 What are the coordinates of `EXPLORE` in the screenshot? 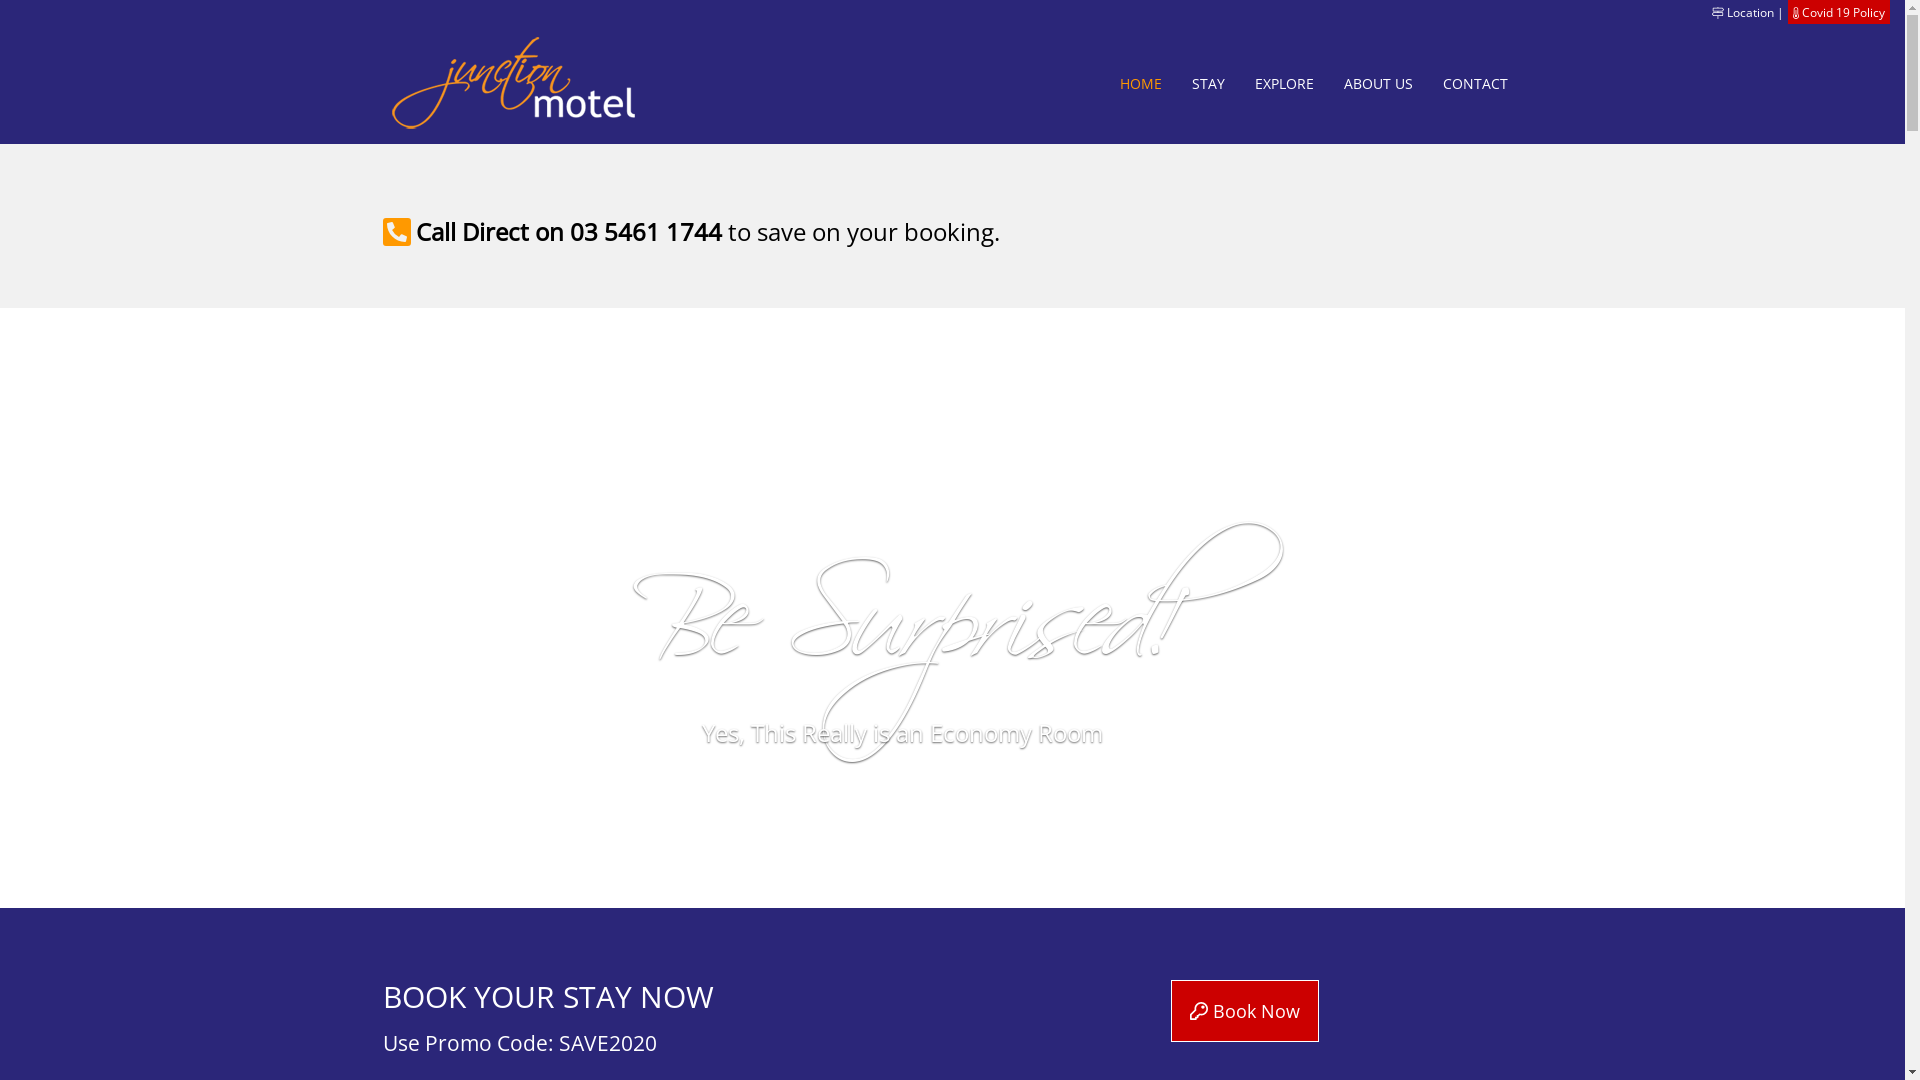 It's located at (1284, 84).